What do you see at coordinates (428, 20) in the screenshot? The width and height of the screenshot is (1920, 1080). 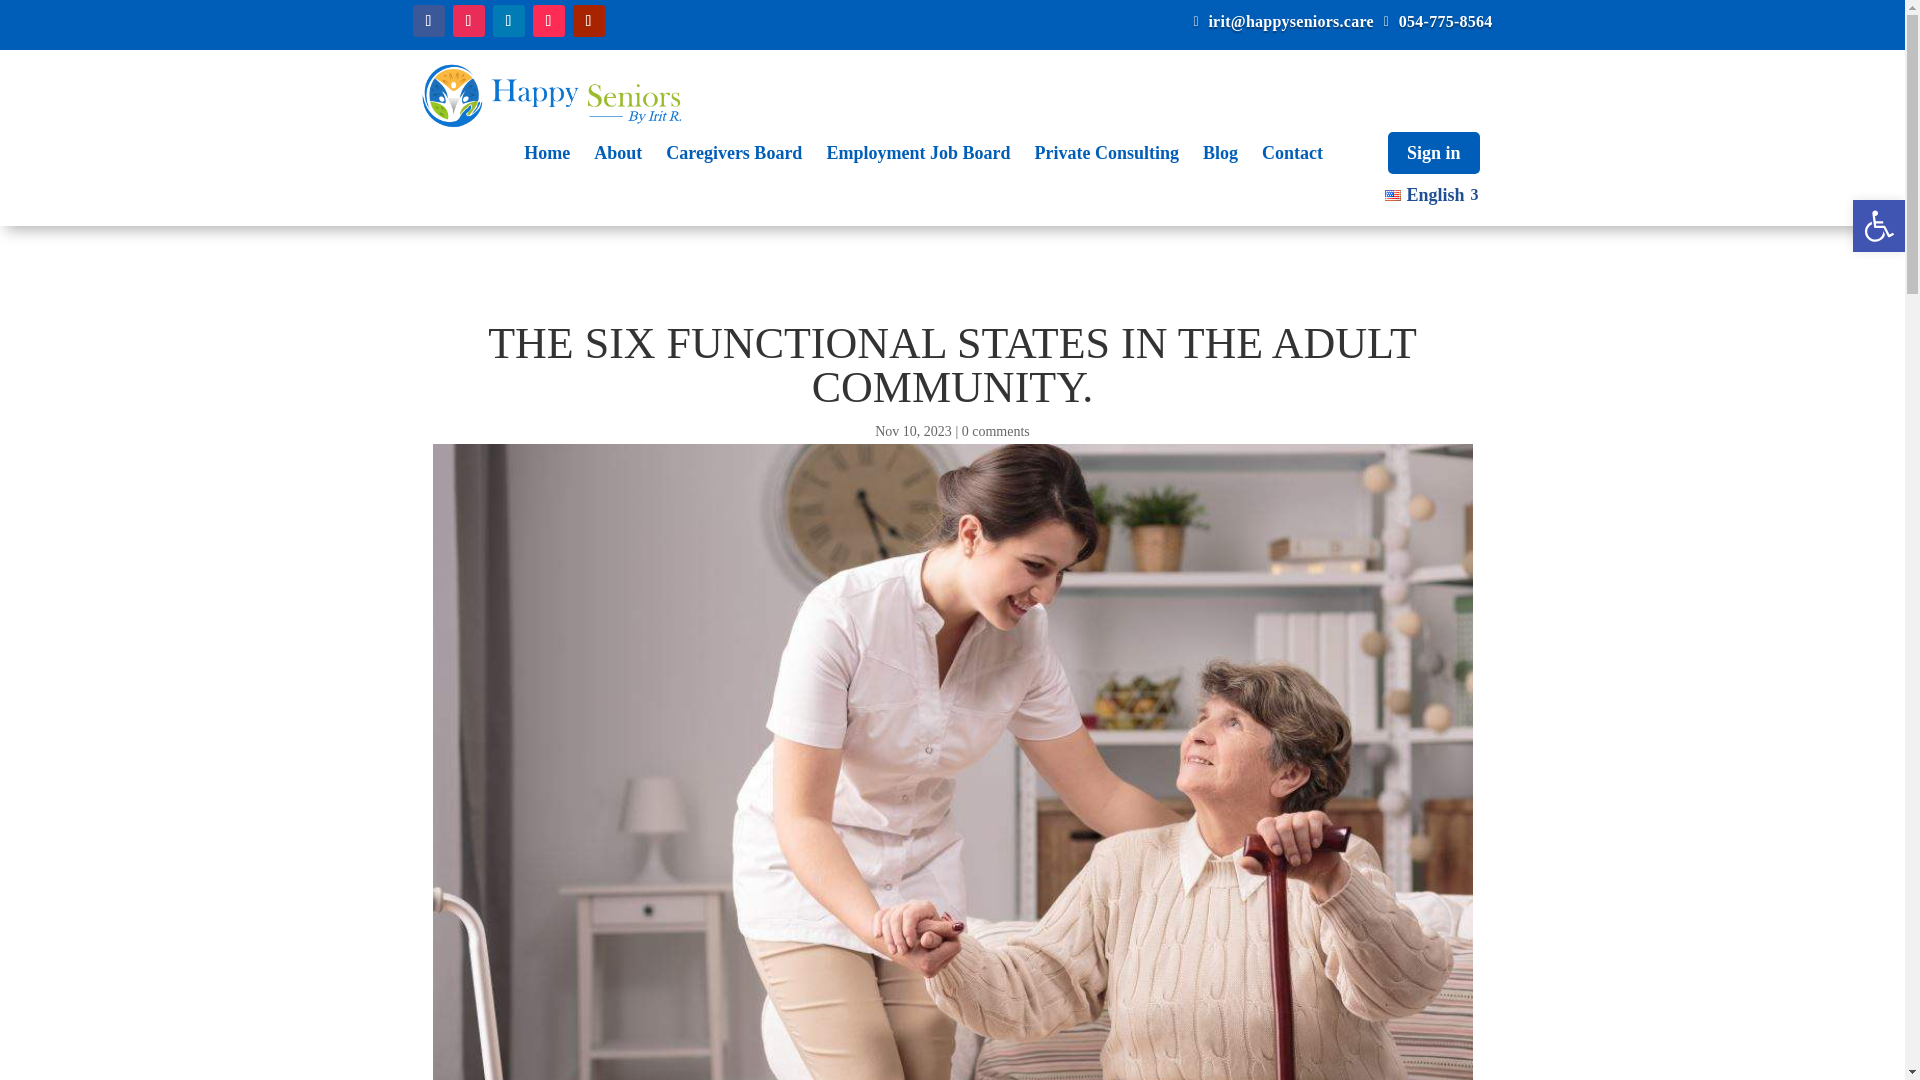 I see `Follow on Facebook` at bounding box center [428, 20].